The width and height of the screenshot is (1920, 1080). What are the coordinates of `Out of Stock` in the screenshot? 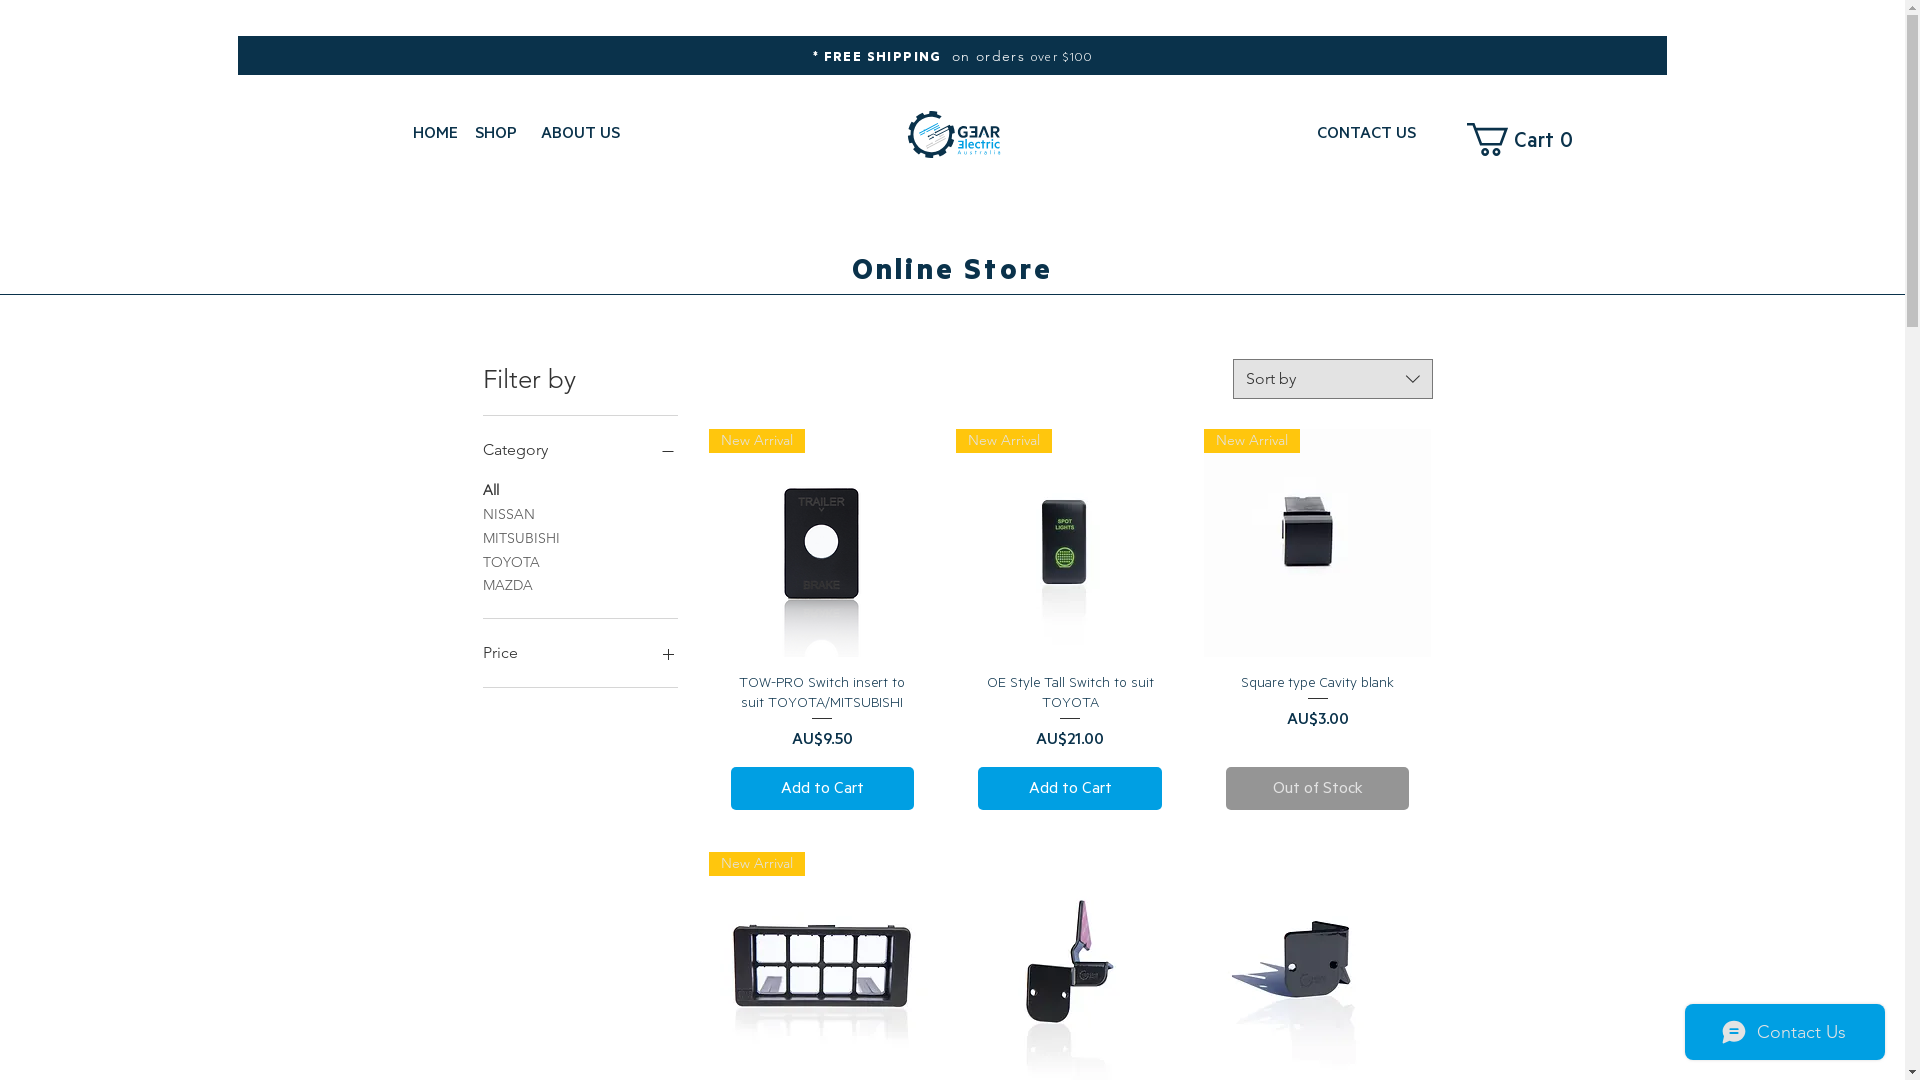 It's located at (1318, 788).